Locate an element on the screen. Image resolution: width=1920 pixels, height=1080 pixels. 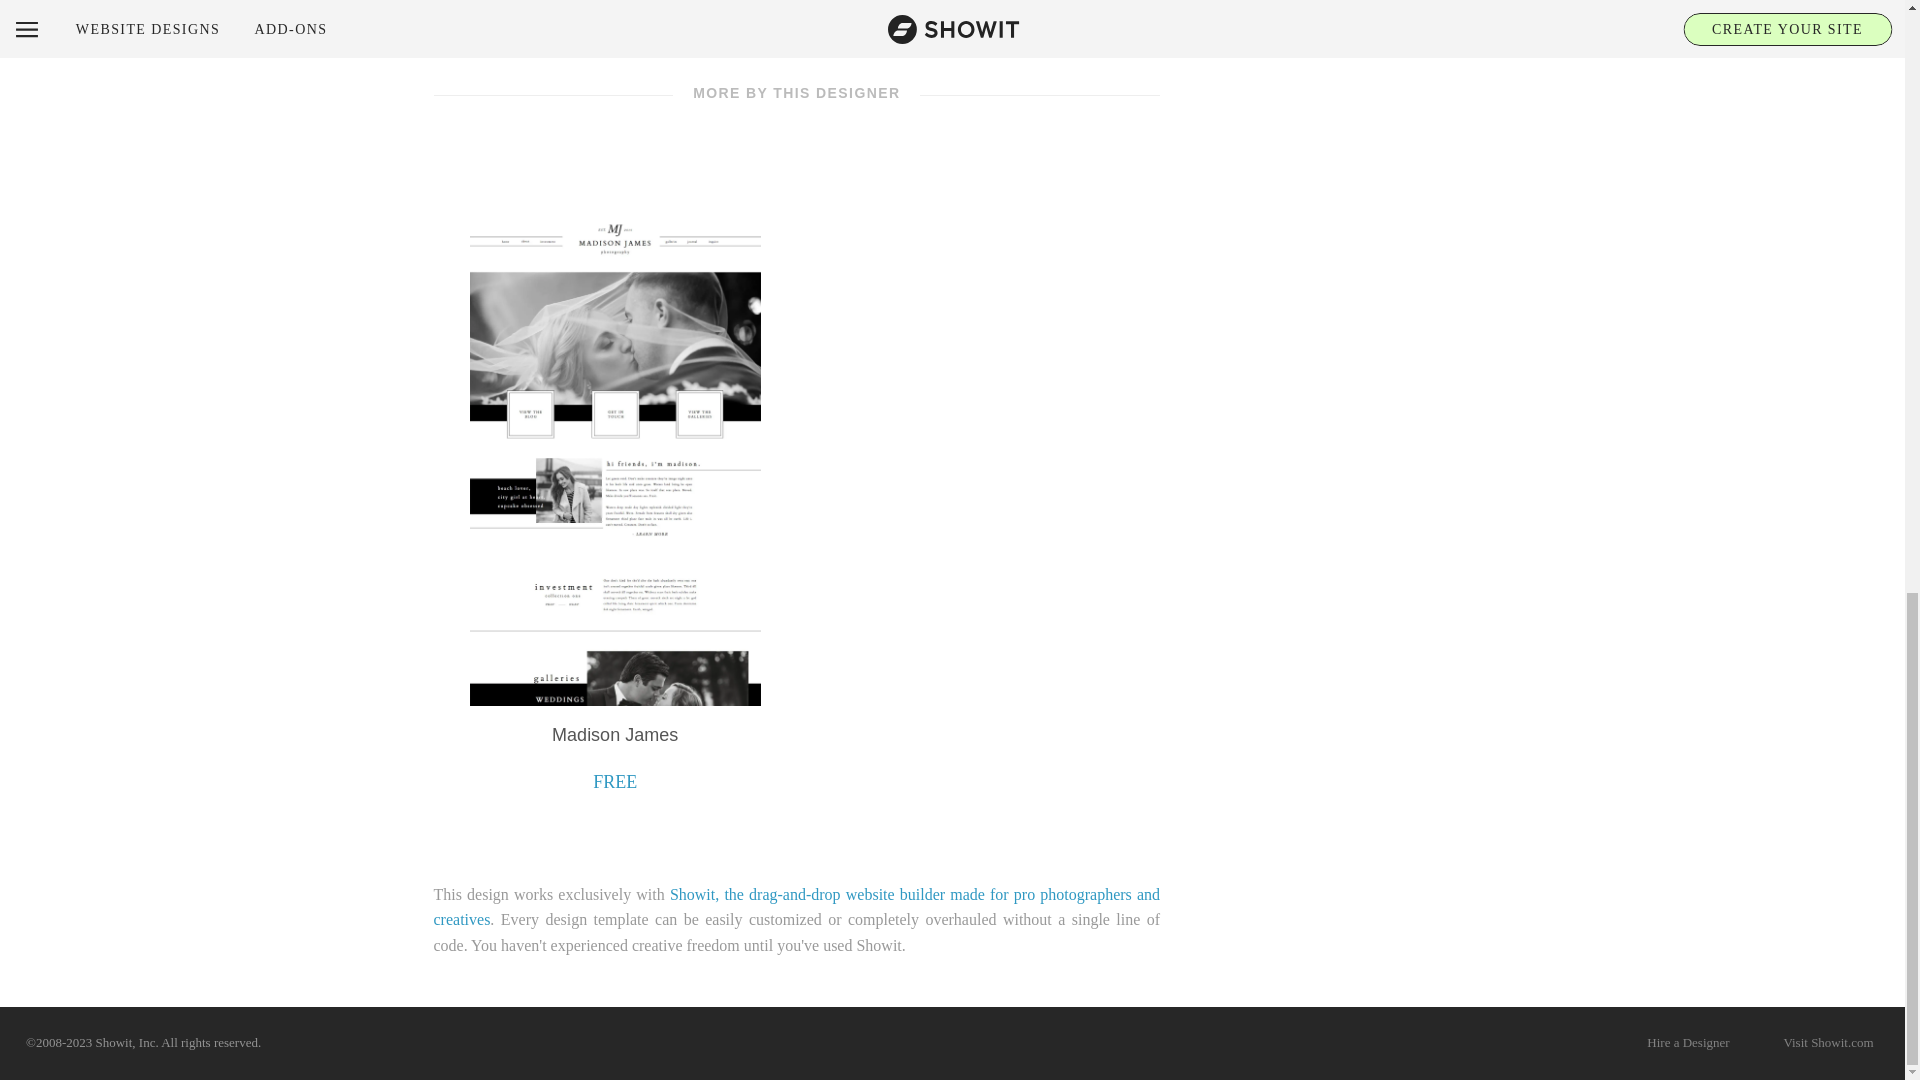
FREE is located at coordinates (615, 782).